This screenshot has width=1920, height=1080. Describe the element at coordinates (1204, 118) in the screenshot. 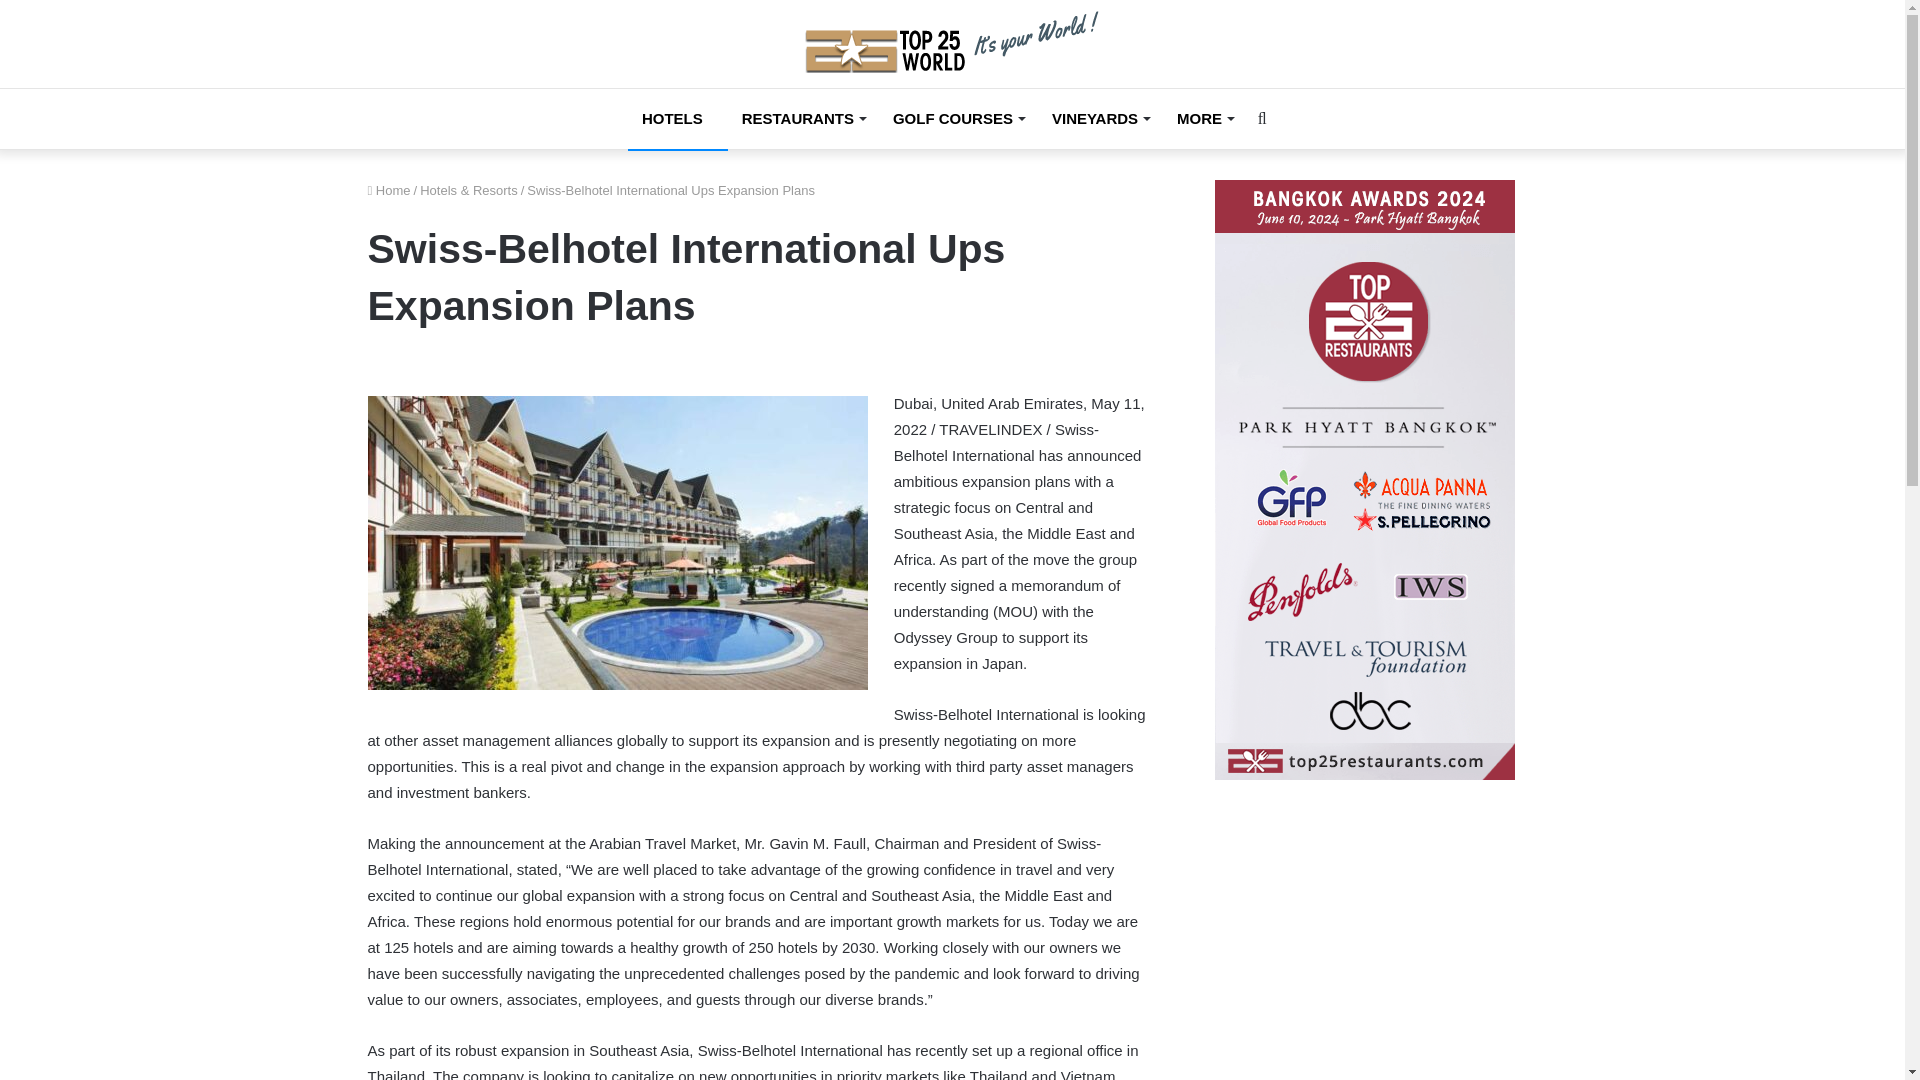

I see `MORE` at that location.